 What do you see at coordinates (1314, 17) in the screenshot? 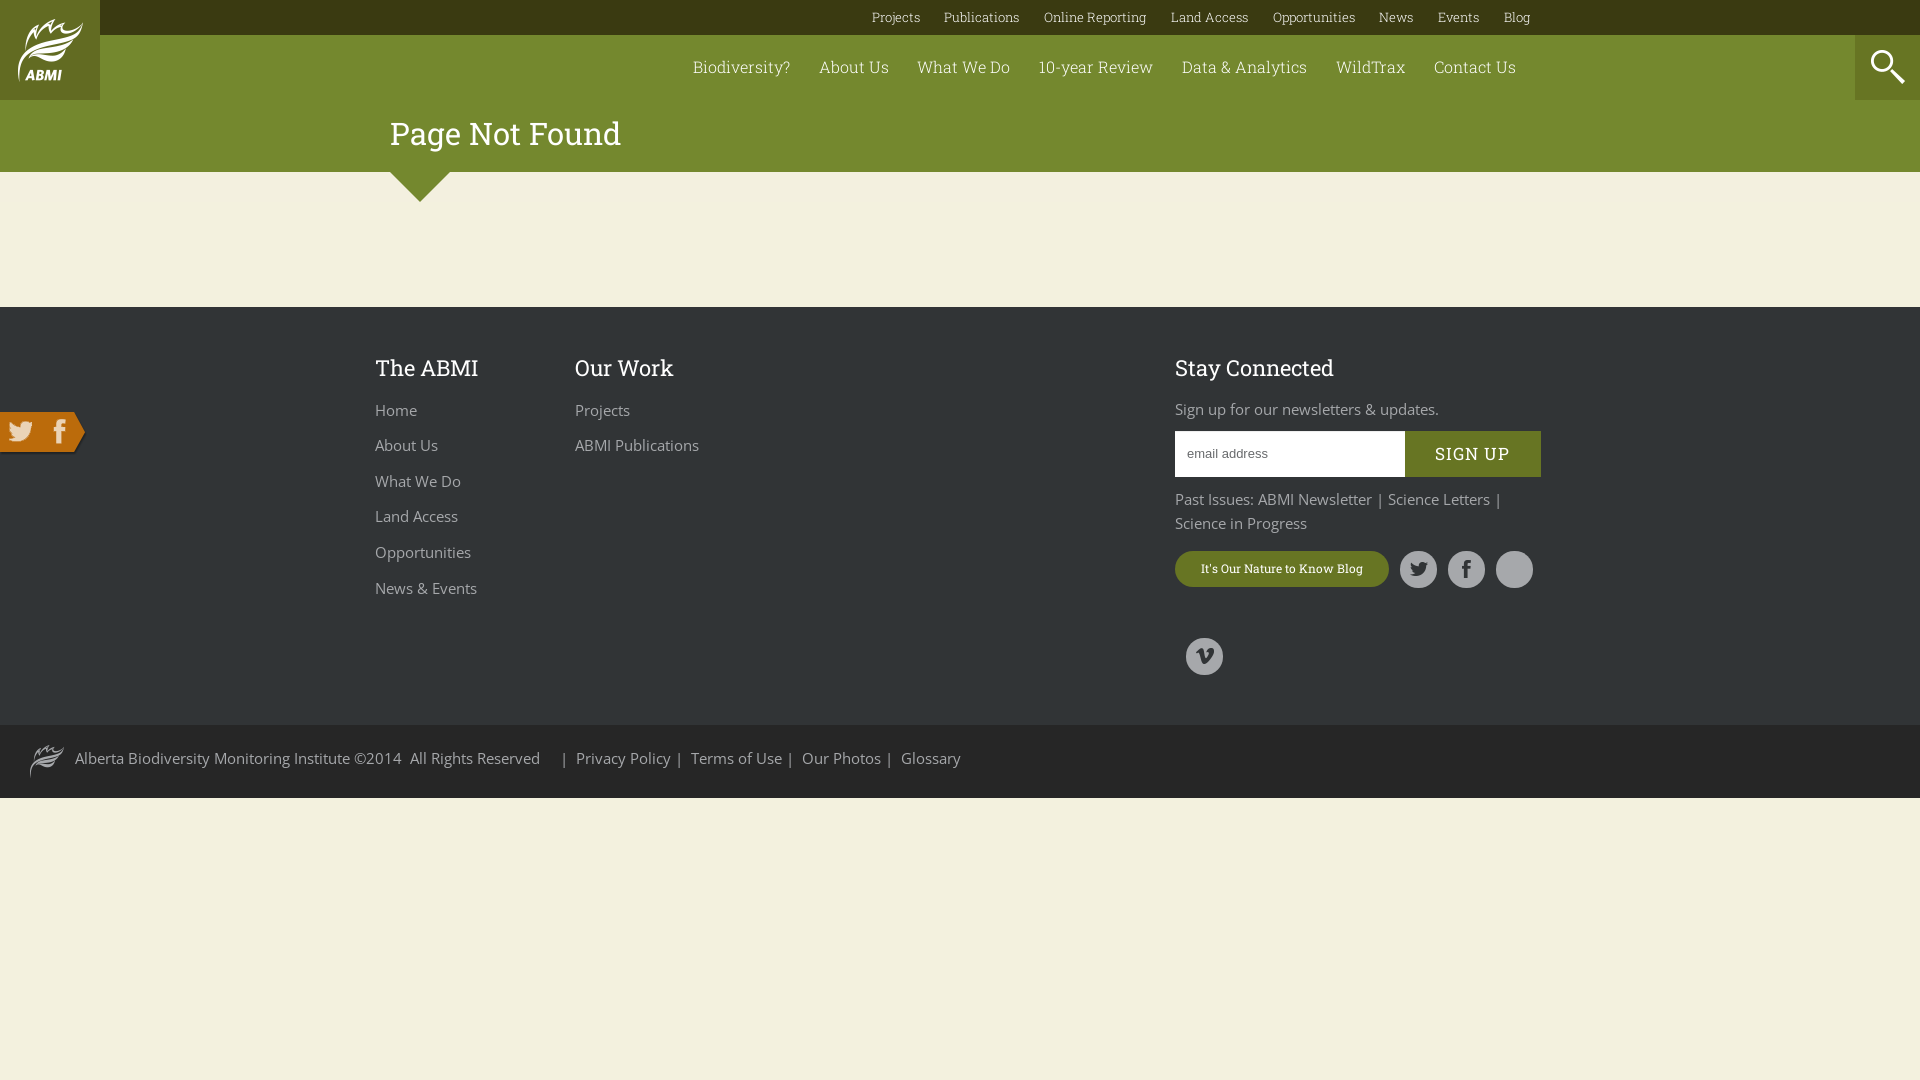
I see `Opportunities` at bounding box center [1314, 17].